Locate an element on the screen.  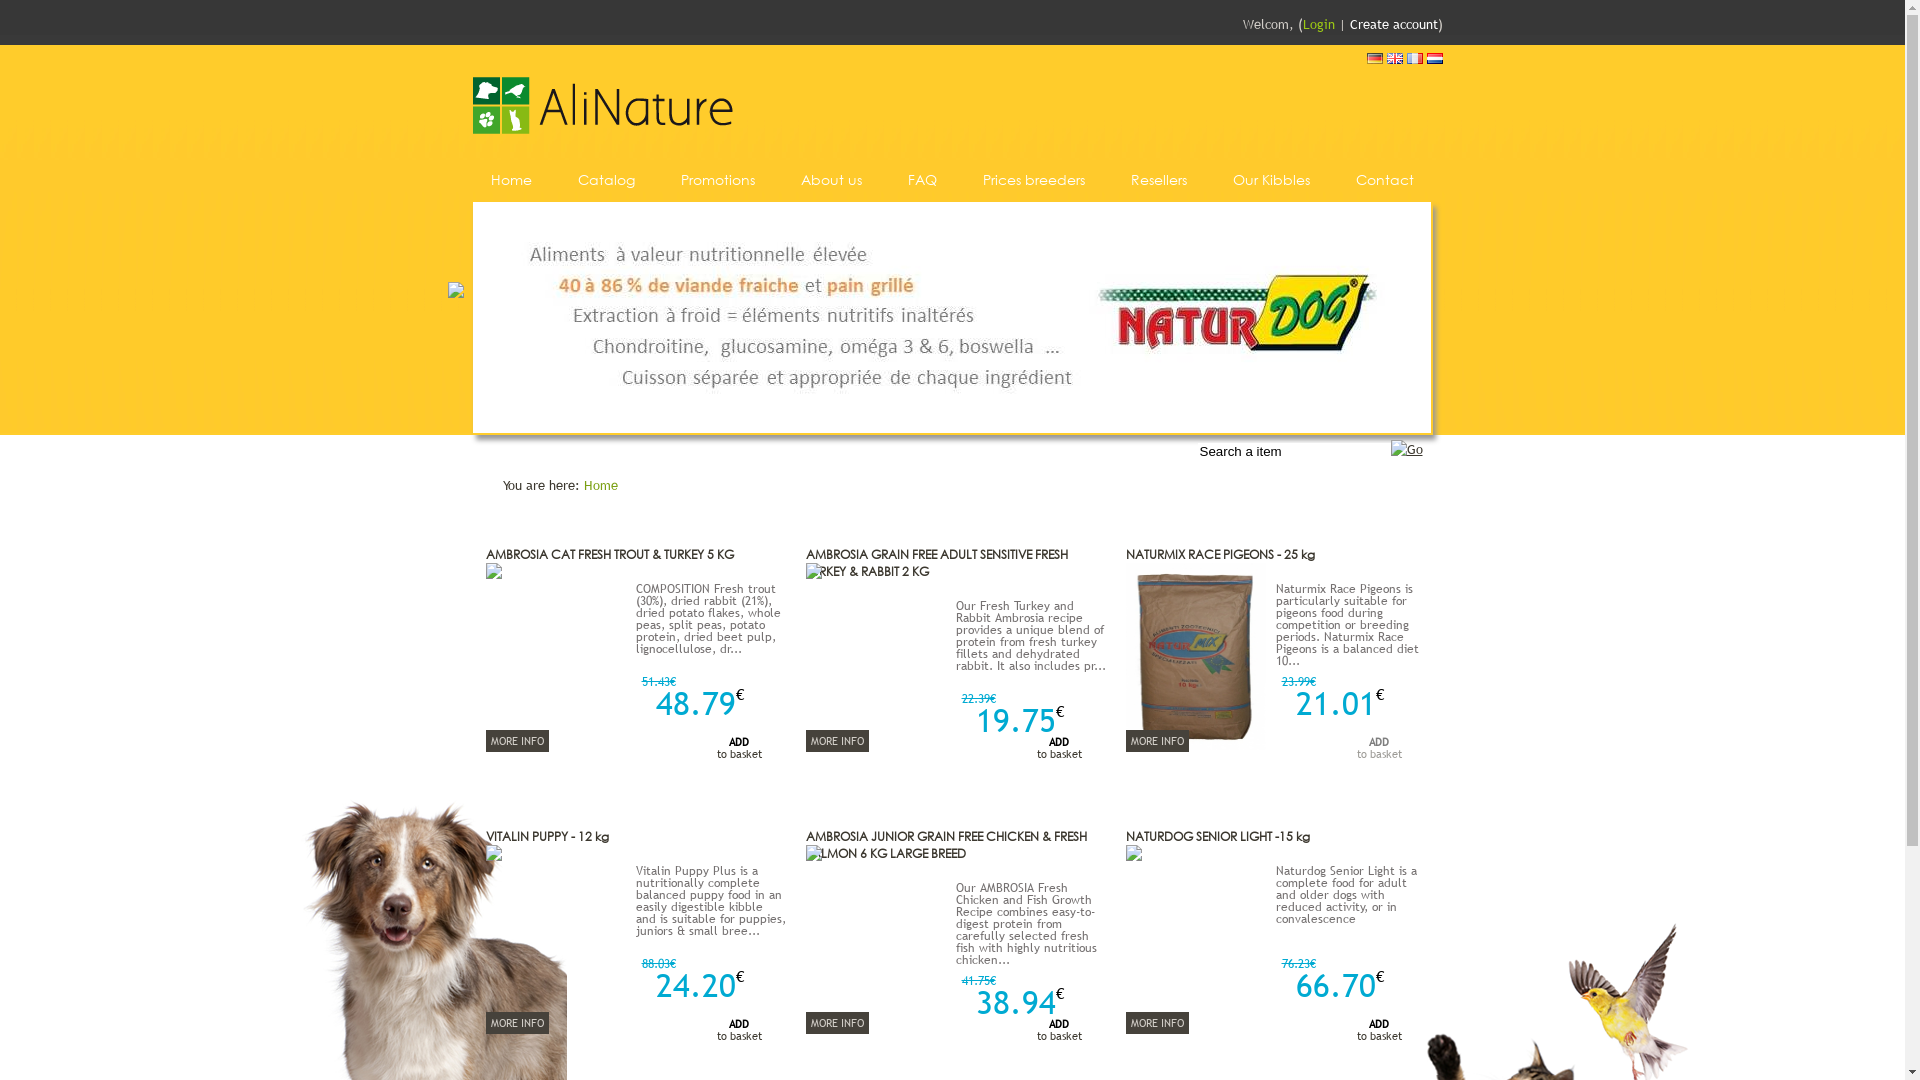
Catalog is located at coordinates (606, 180).